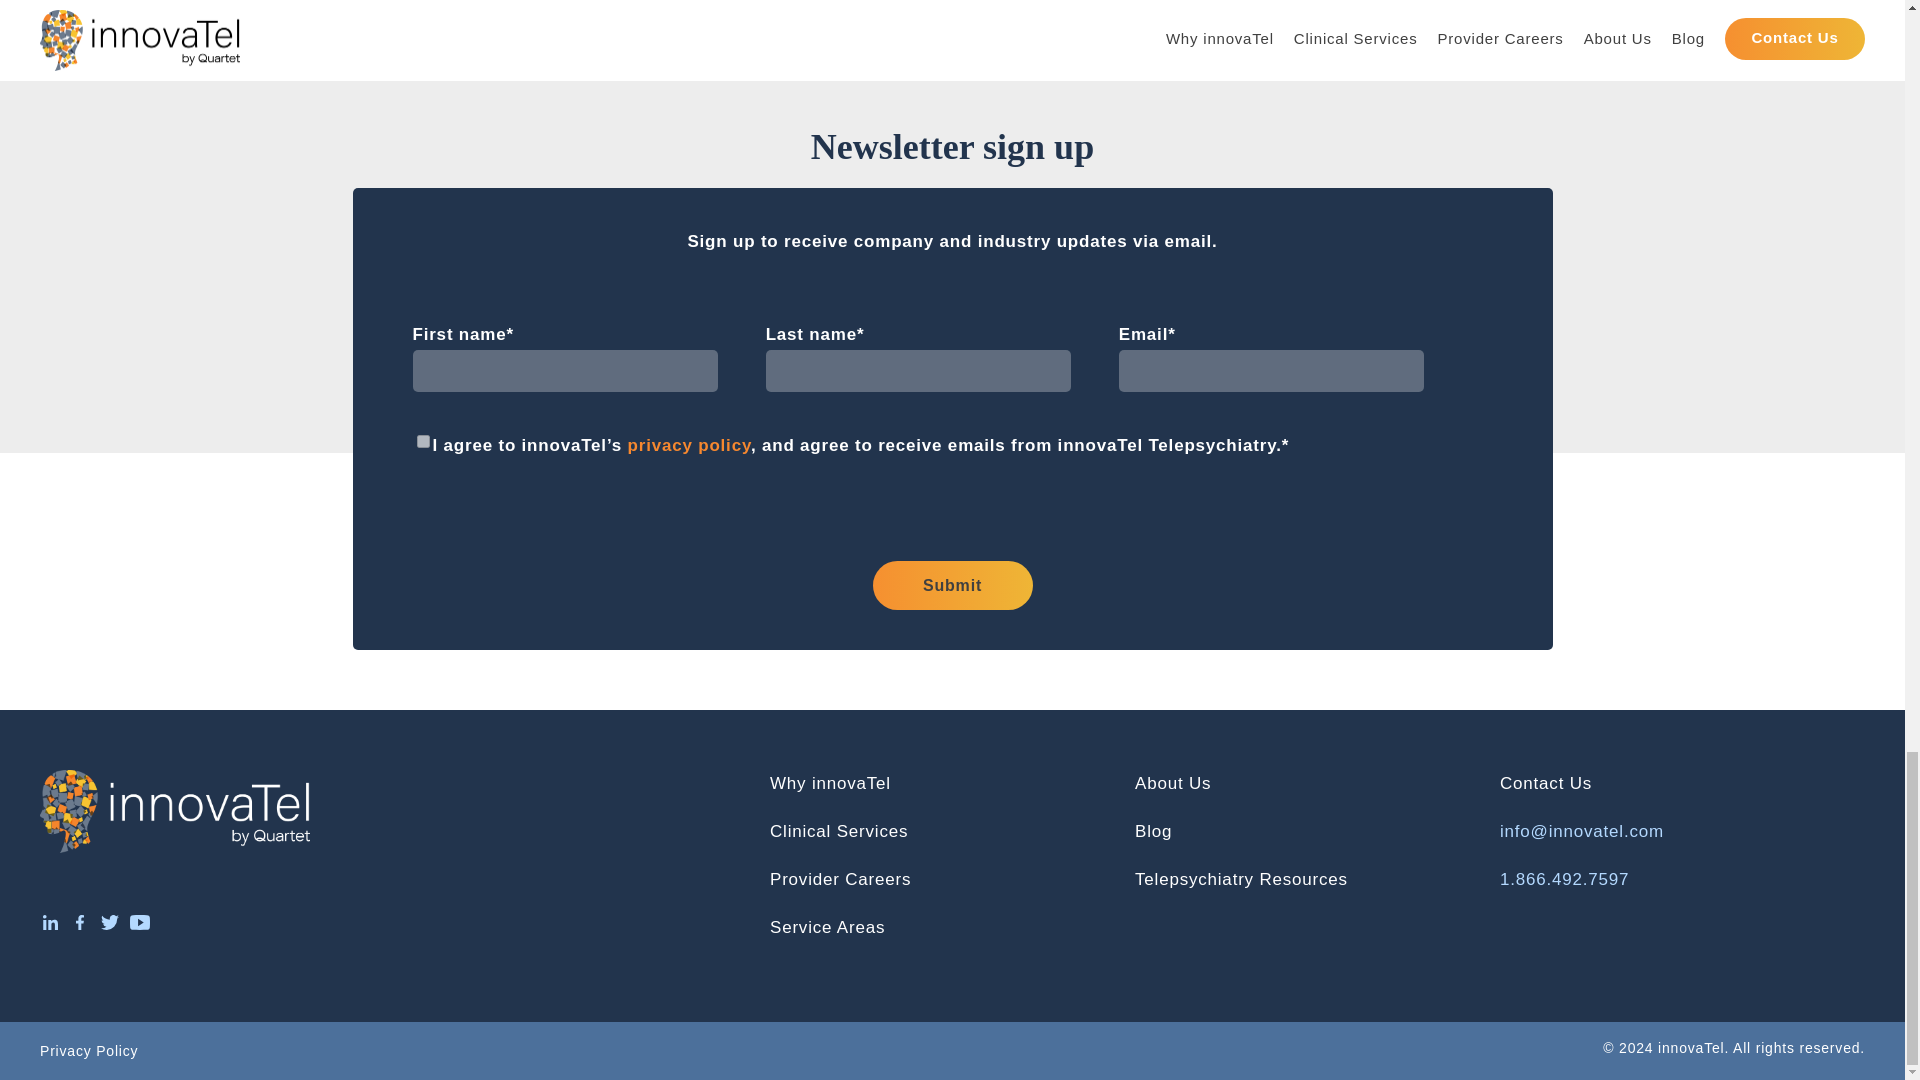 This screenshot has height=1080, width=1920. What do you see at coordinates (1240, 879) in the screenshot?
I see `Telepsychiatry Resources` at bounding box center [1240, 879].